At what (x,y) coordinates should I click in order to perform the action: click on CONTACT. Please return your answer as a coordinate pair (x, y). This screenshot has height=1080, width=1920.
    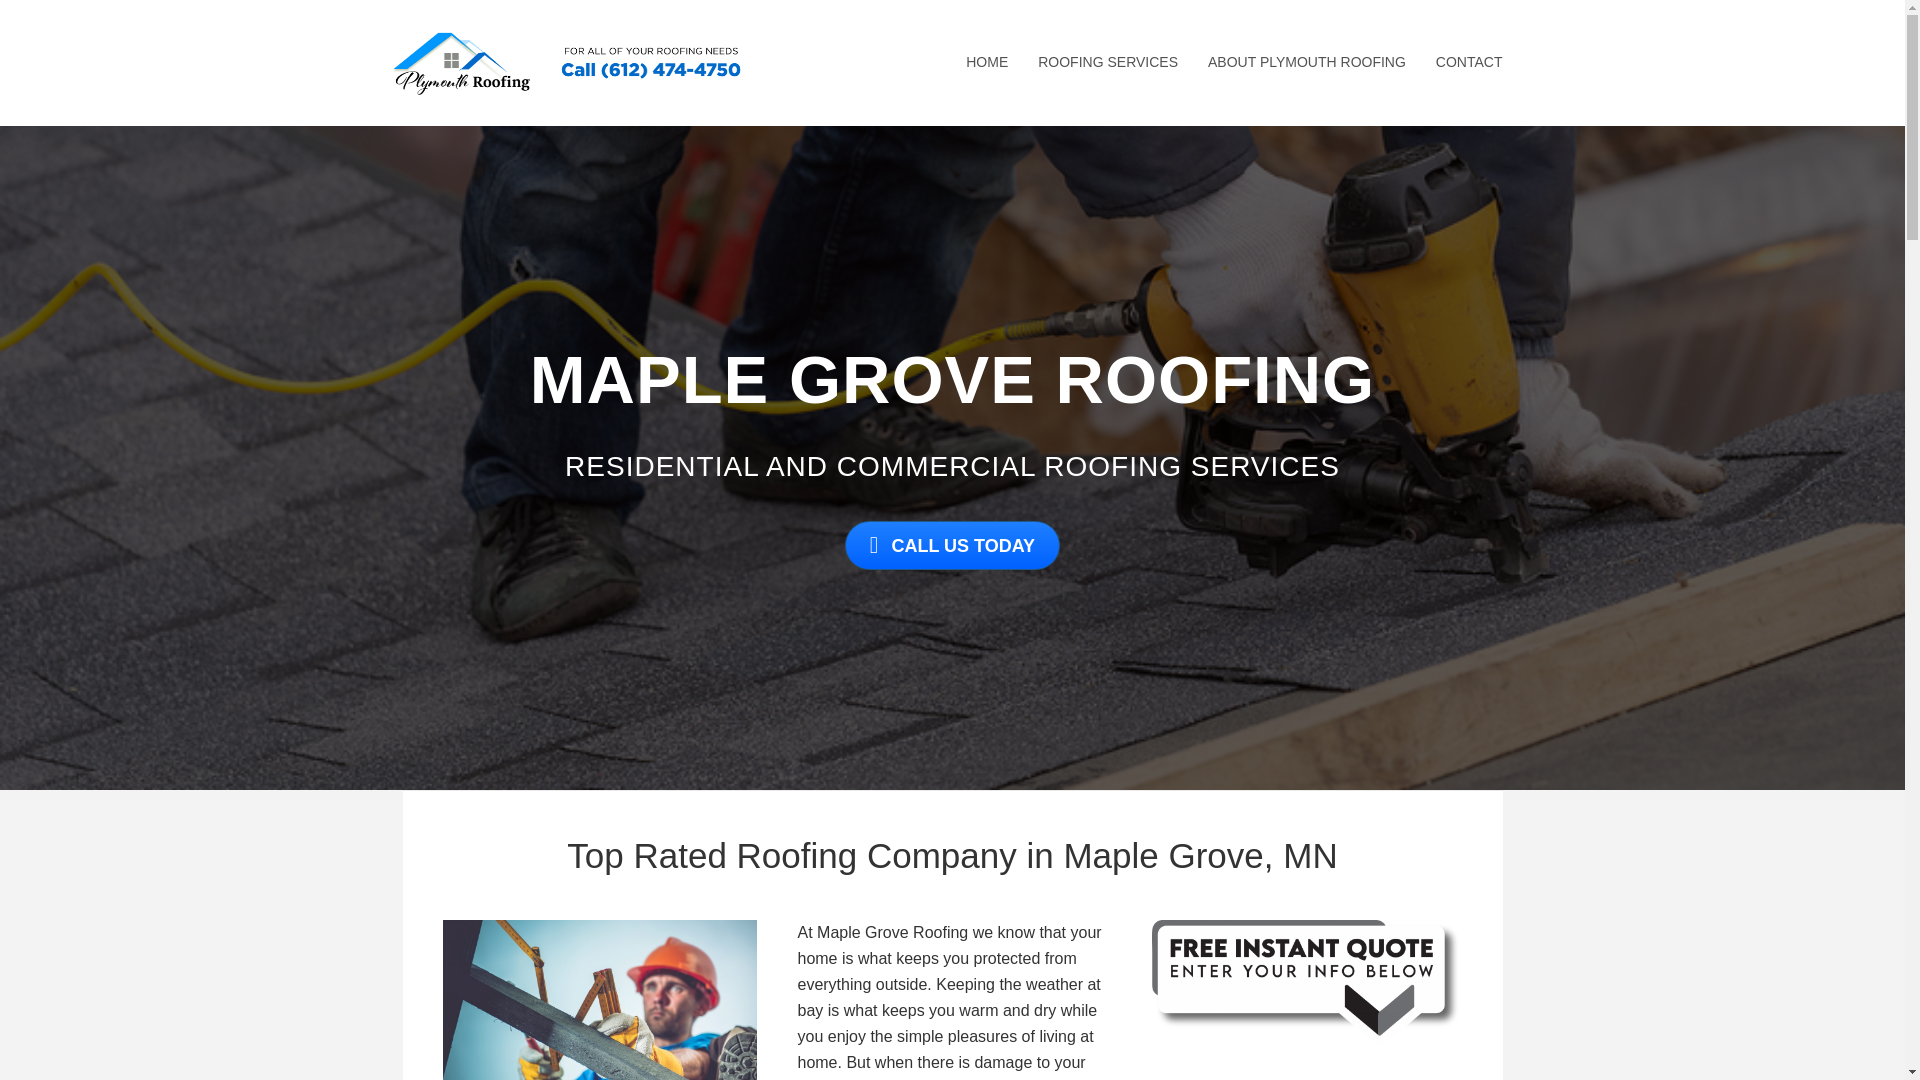
    Looking at the image, I should click on (1469, 62).